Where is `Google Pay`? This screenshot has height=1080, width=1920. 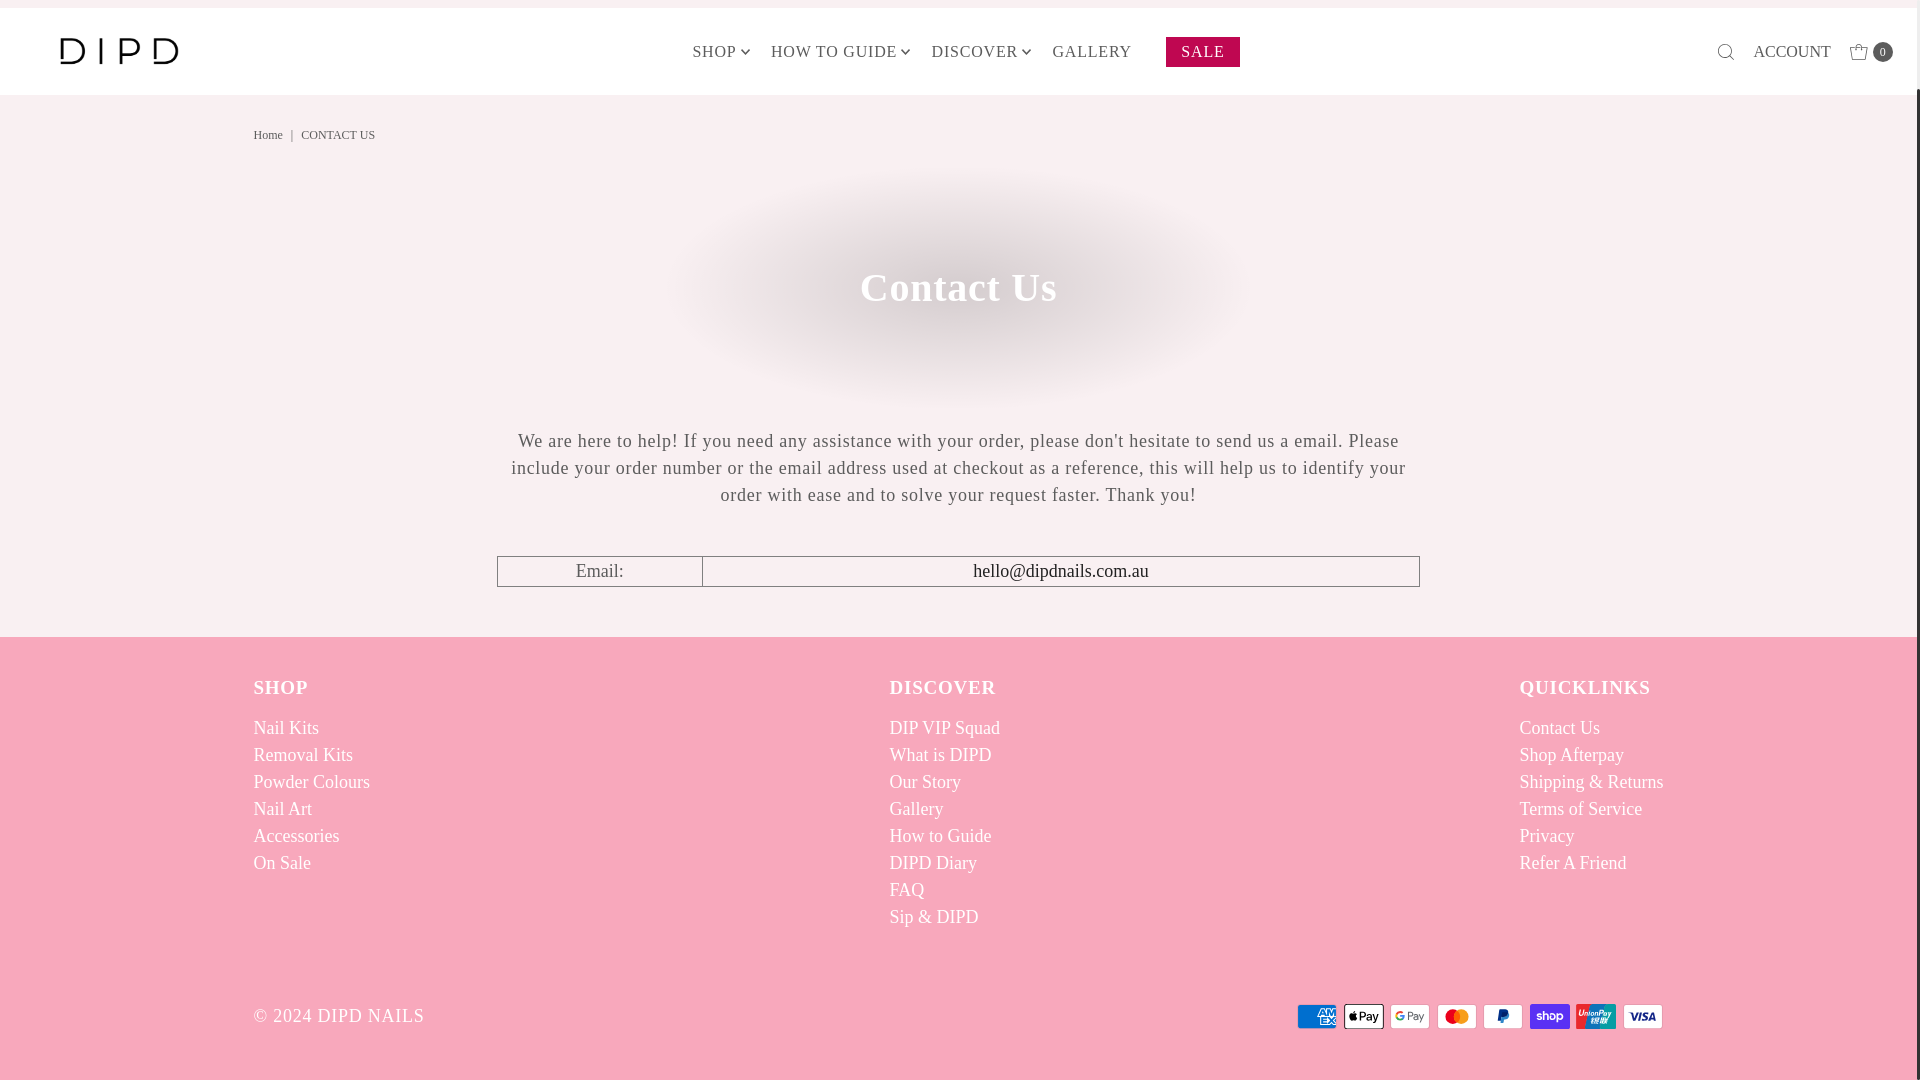
Google Pay is located at coordinates (1410, 1016).